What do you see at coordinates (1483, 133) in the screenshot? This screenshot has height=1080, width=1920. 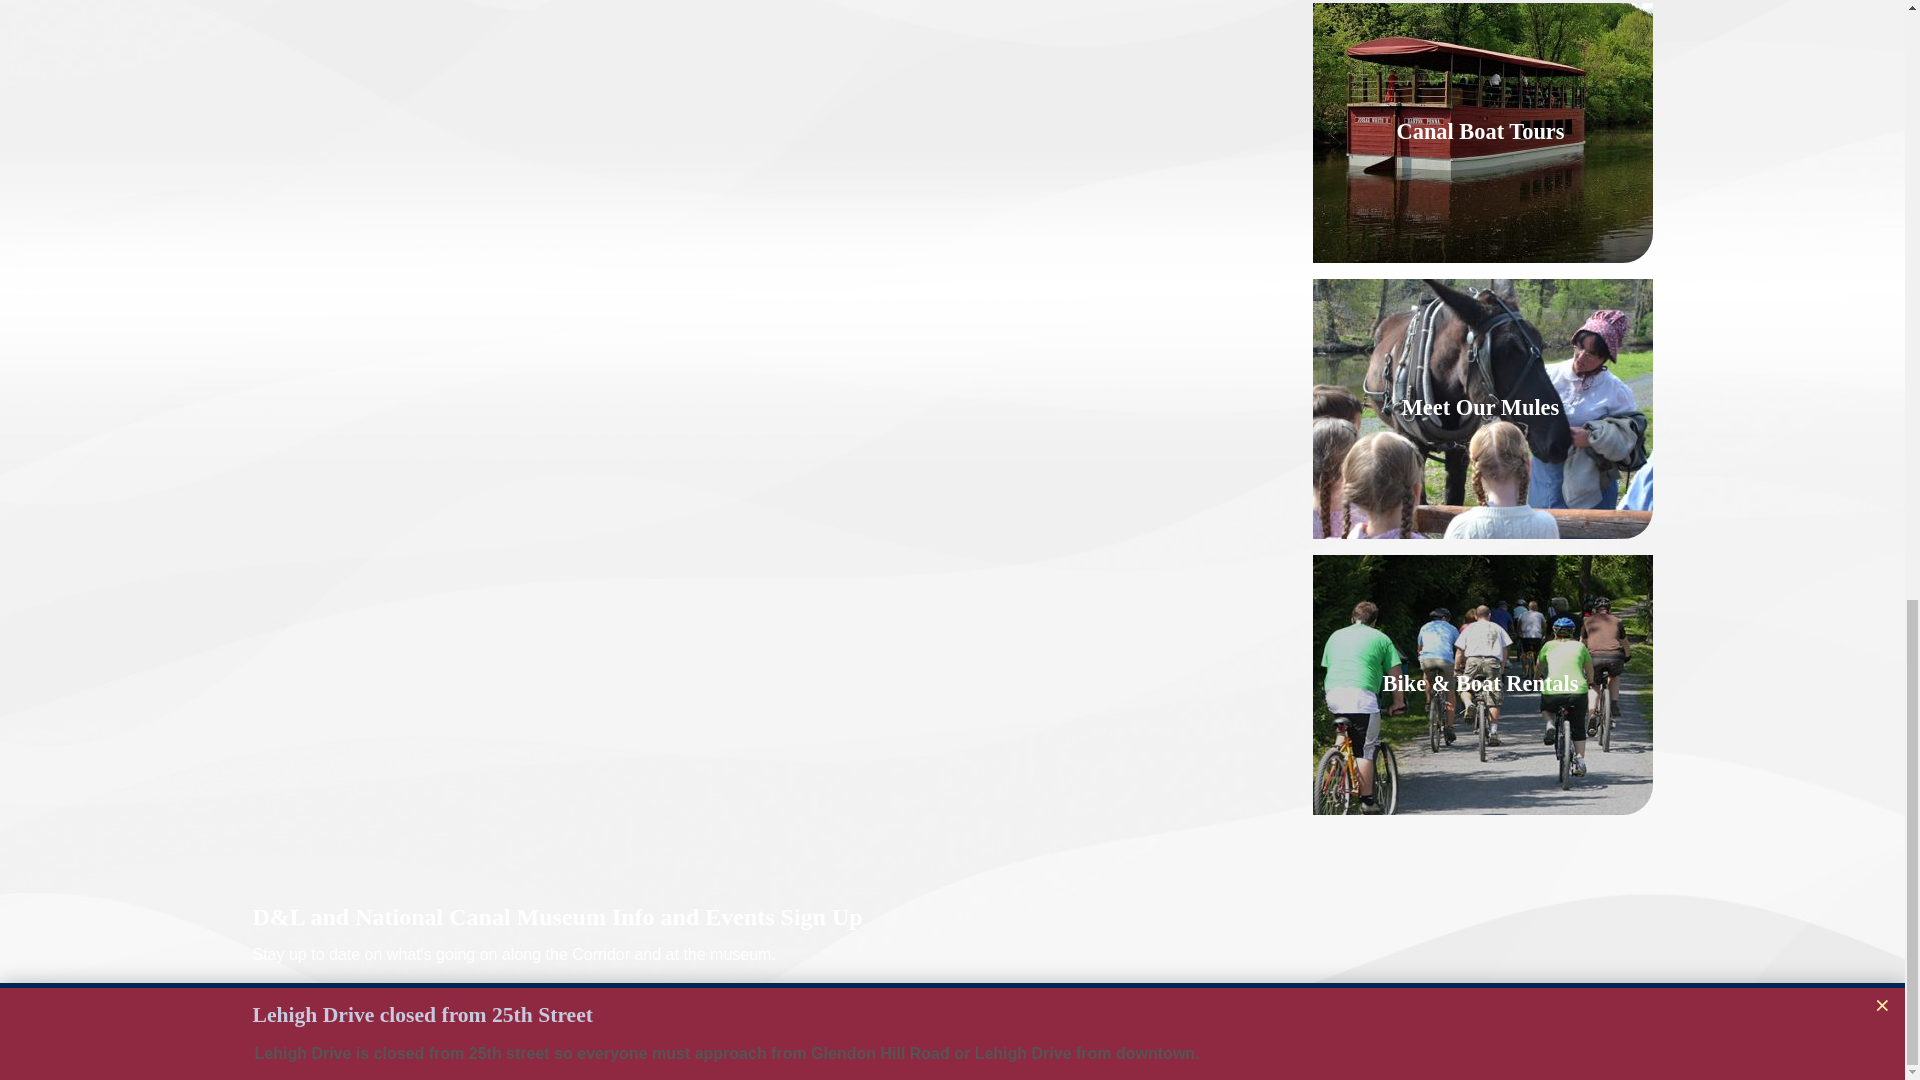 I see `Canal Boat Tours` at bounding box center [1483, 133].